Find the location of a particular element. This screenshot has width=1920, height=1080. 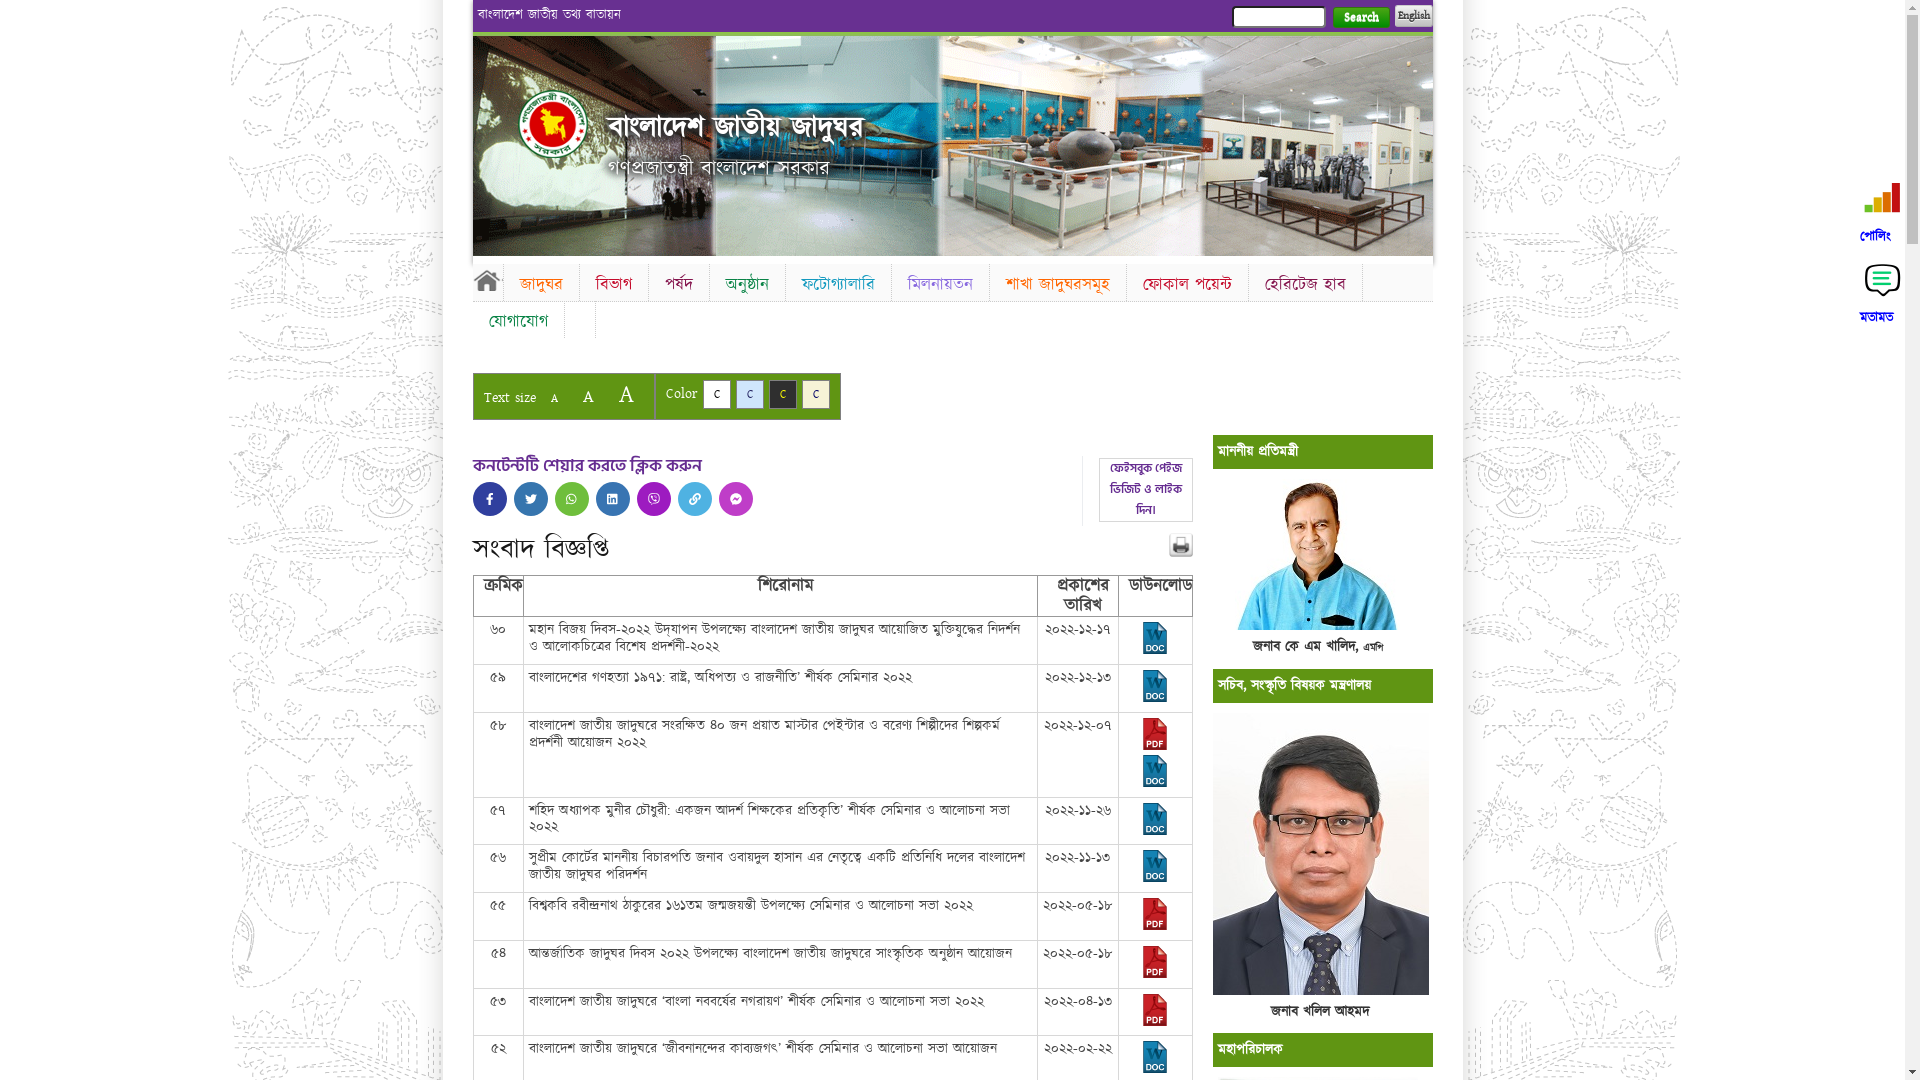

C is located at coordinates (782, 394).